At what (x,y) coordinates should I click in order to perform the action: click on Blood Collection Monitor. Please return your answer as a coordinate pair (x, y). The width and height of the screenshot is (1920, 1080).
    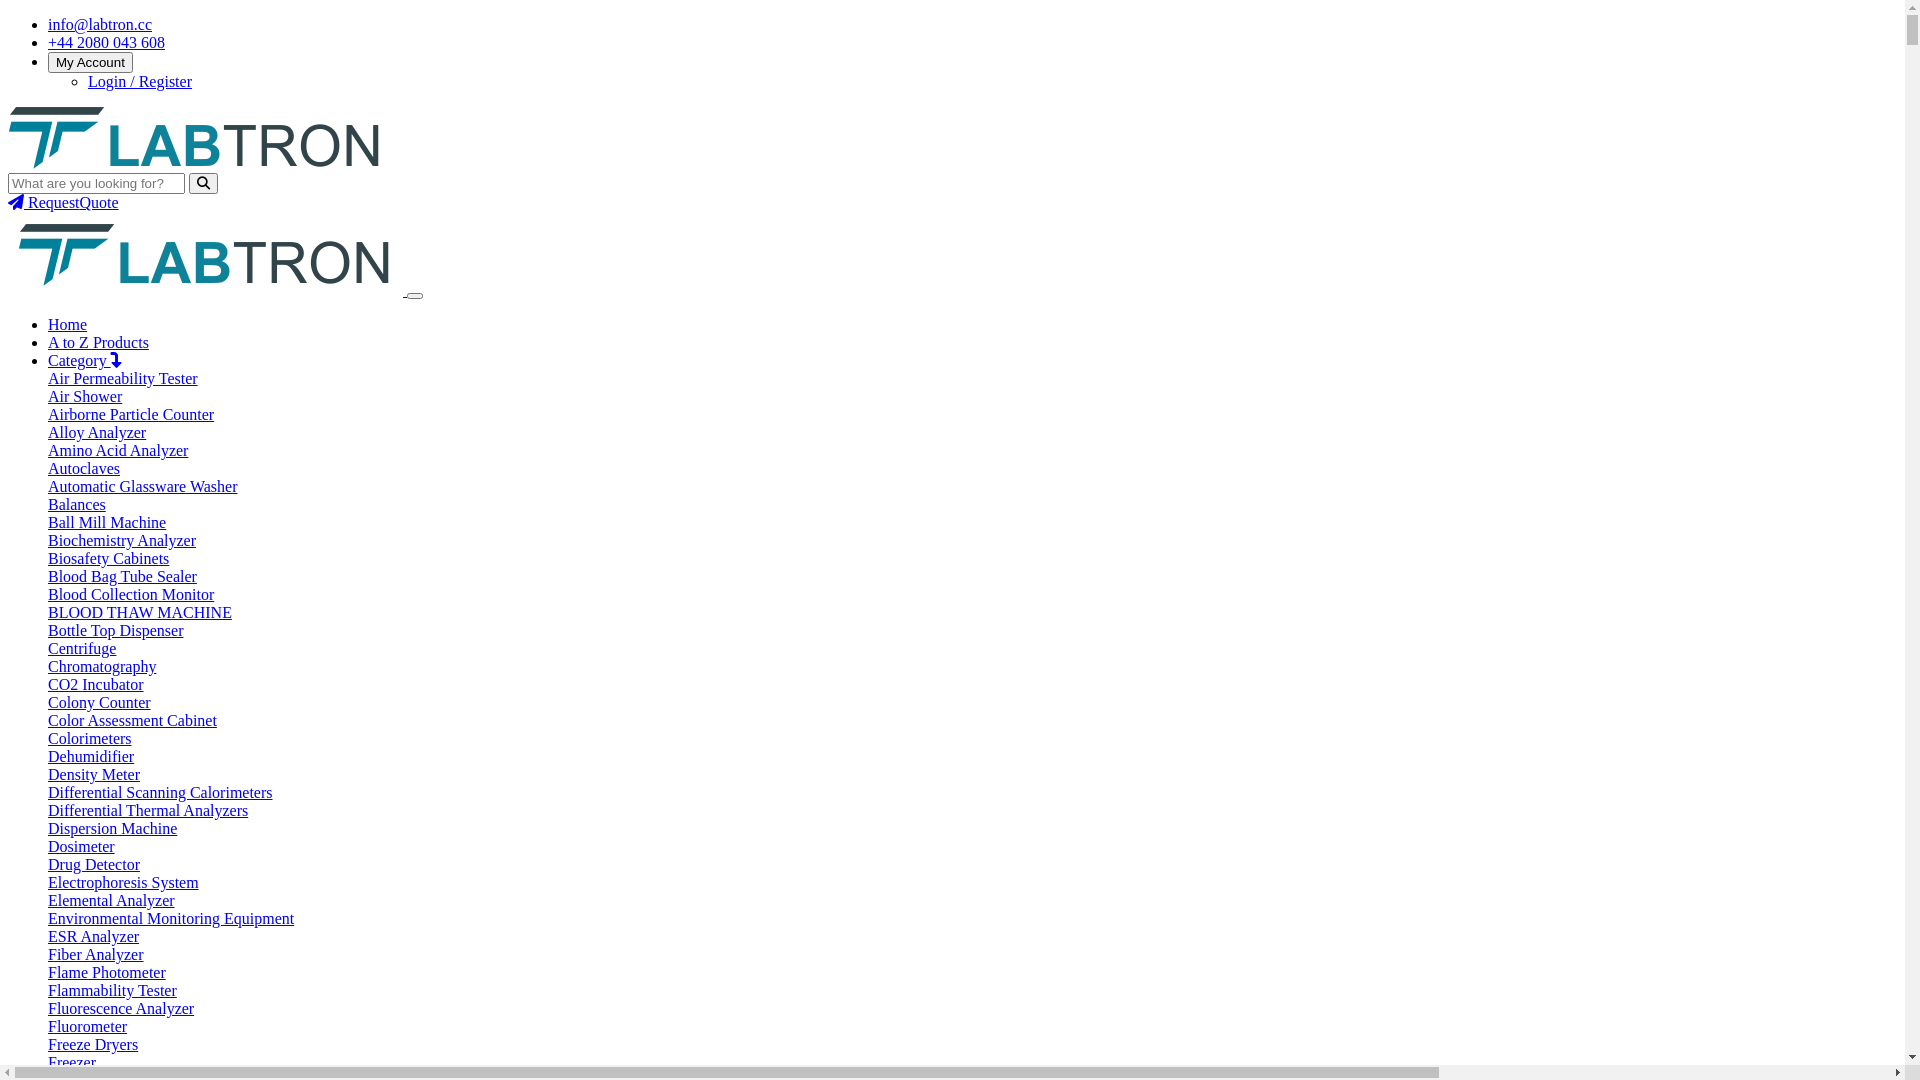
    Looking at the image, I should click on (131, 594).